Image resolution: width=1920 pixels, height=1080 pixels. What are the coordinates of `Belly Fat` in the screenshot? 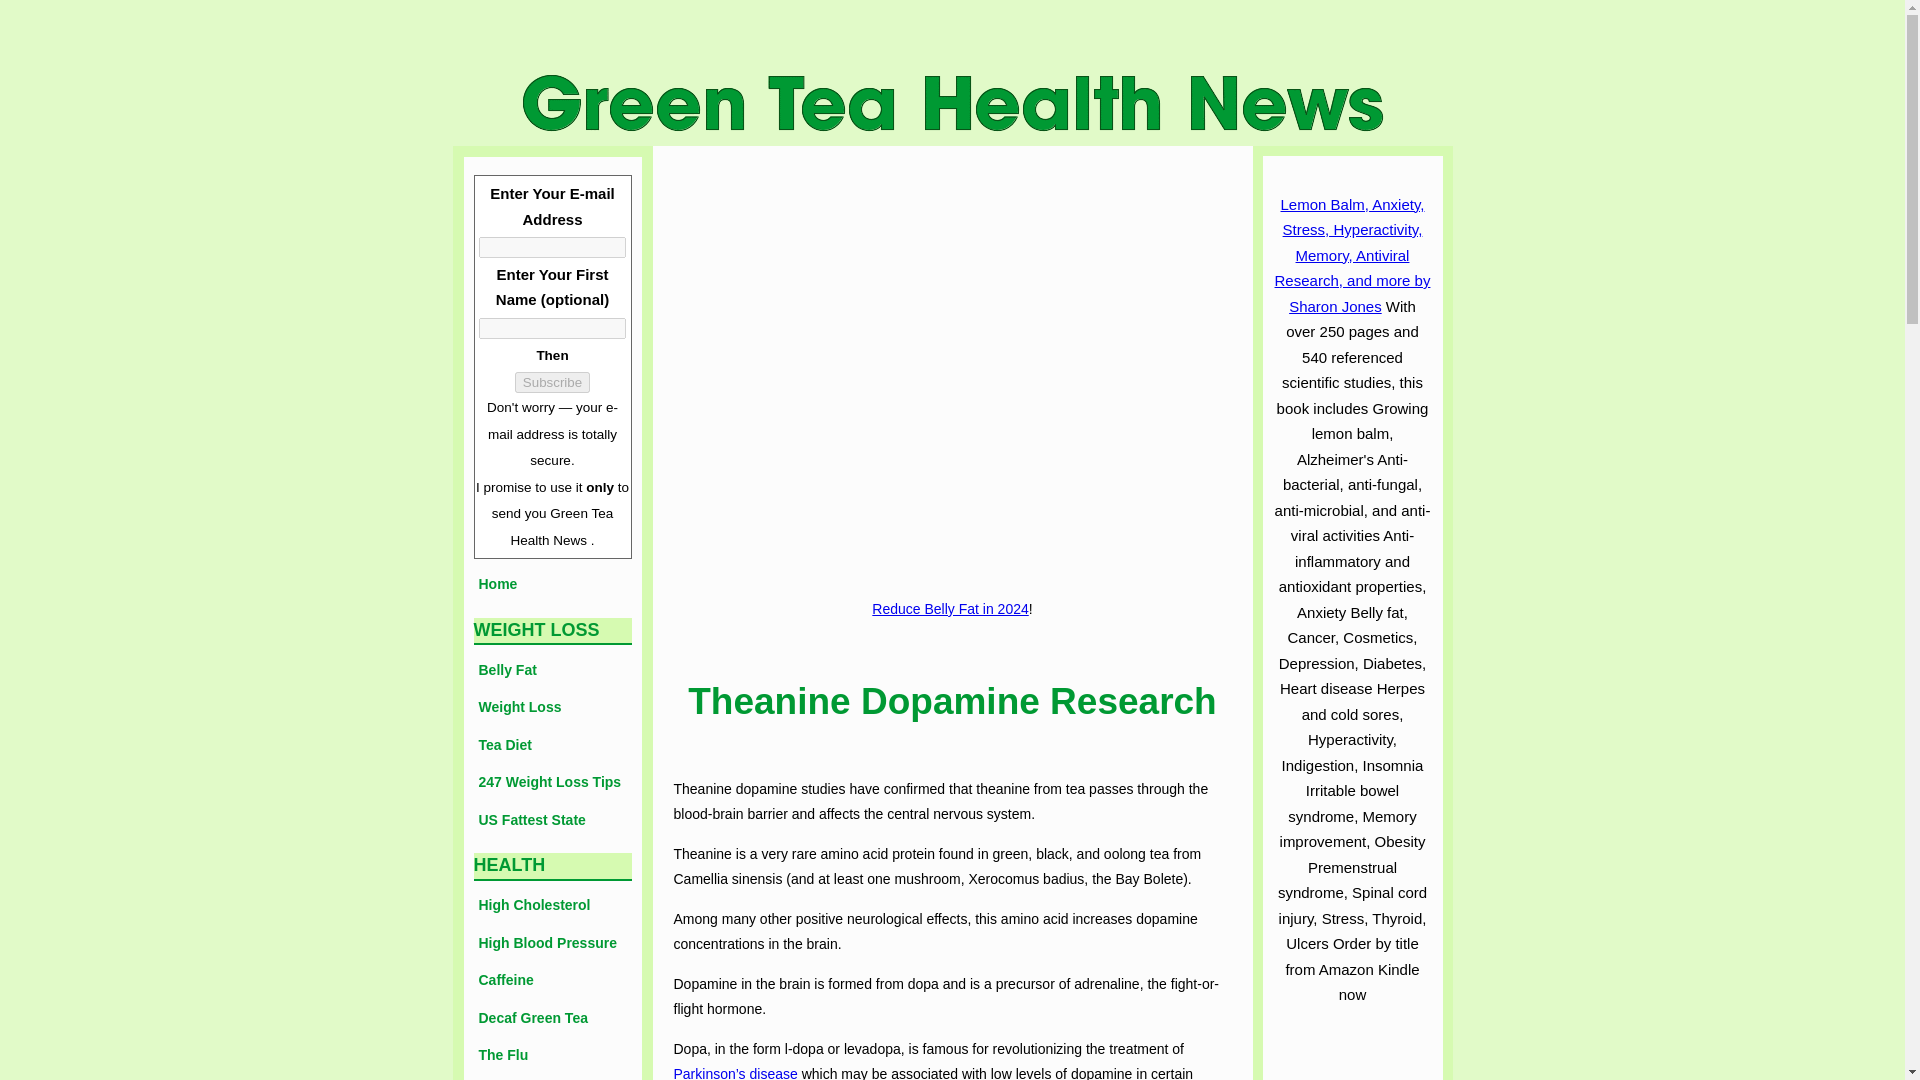 It's located at (552, 670).